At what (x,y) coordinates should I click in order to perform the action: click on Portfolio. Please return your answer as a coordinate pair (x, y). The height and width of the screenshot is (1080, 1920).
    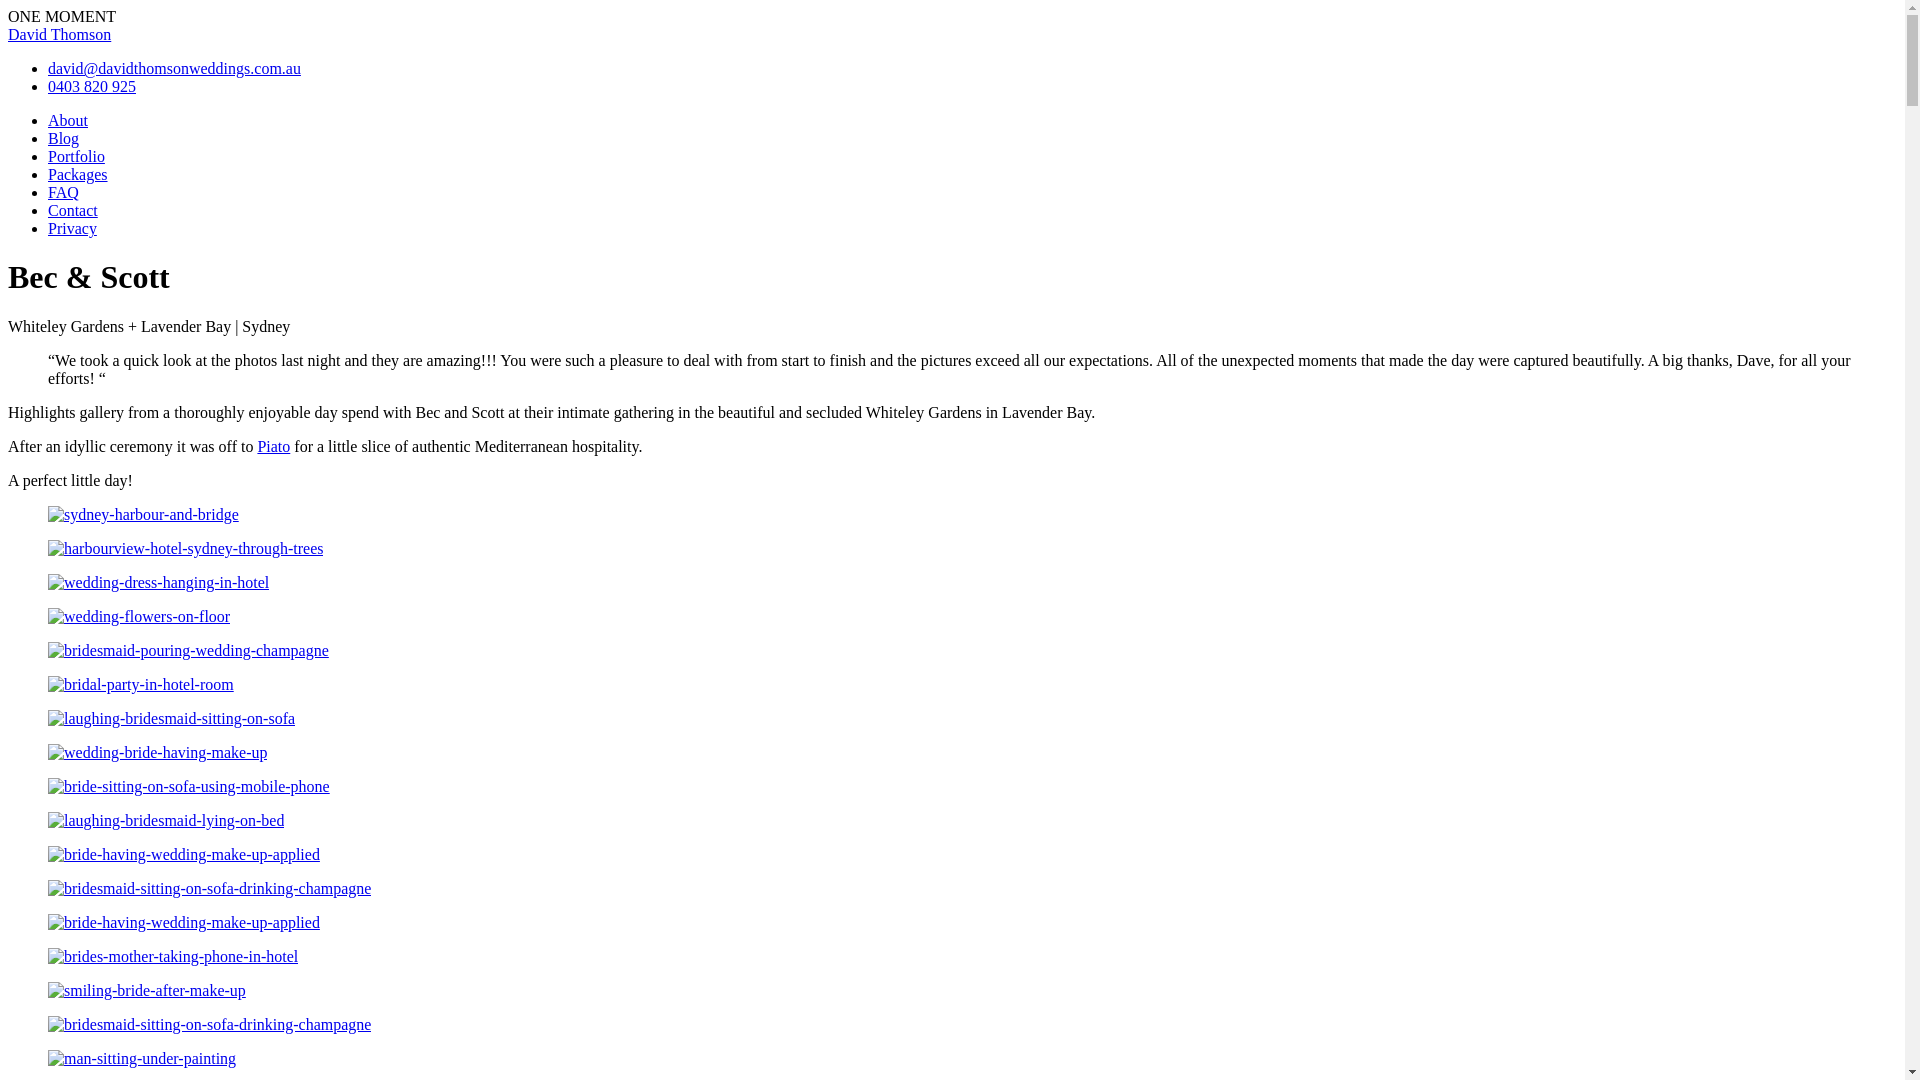
    Looking at the image, I should click on (76, 156).